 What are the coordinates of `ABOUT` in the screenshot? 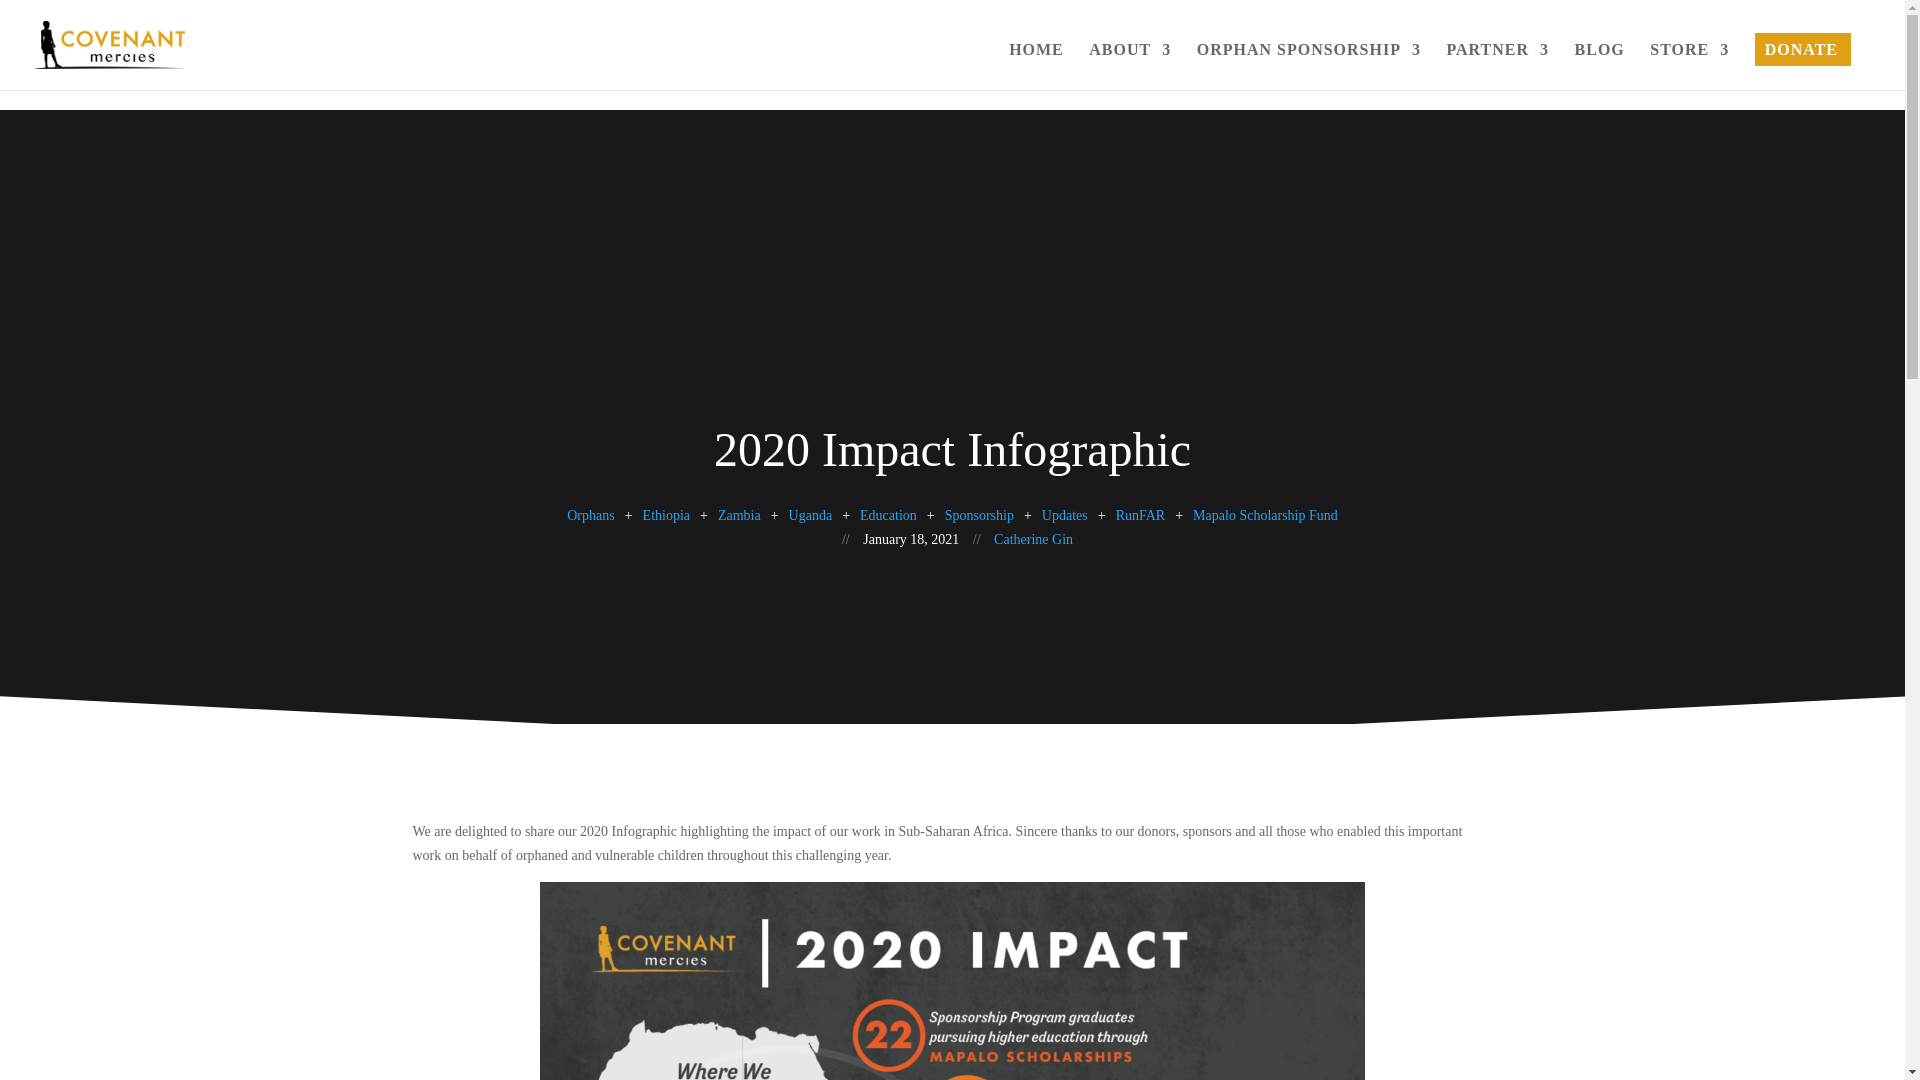 It's located at (1130, 66).